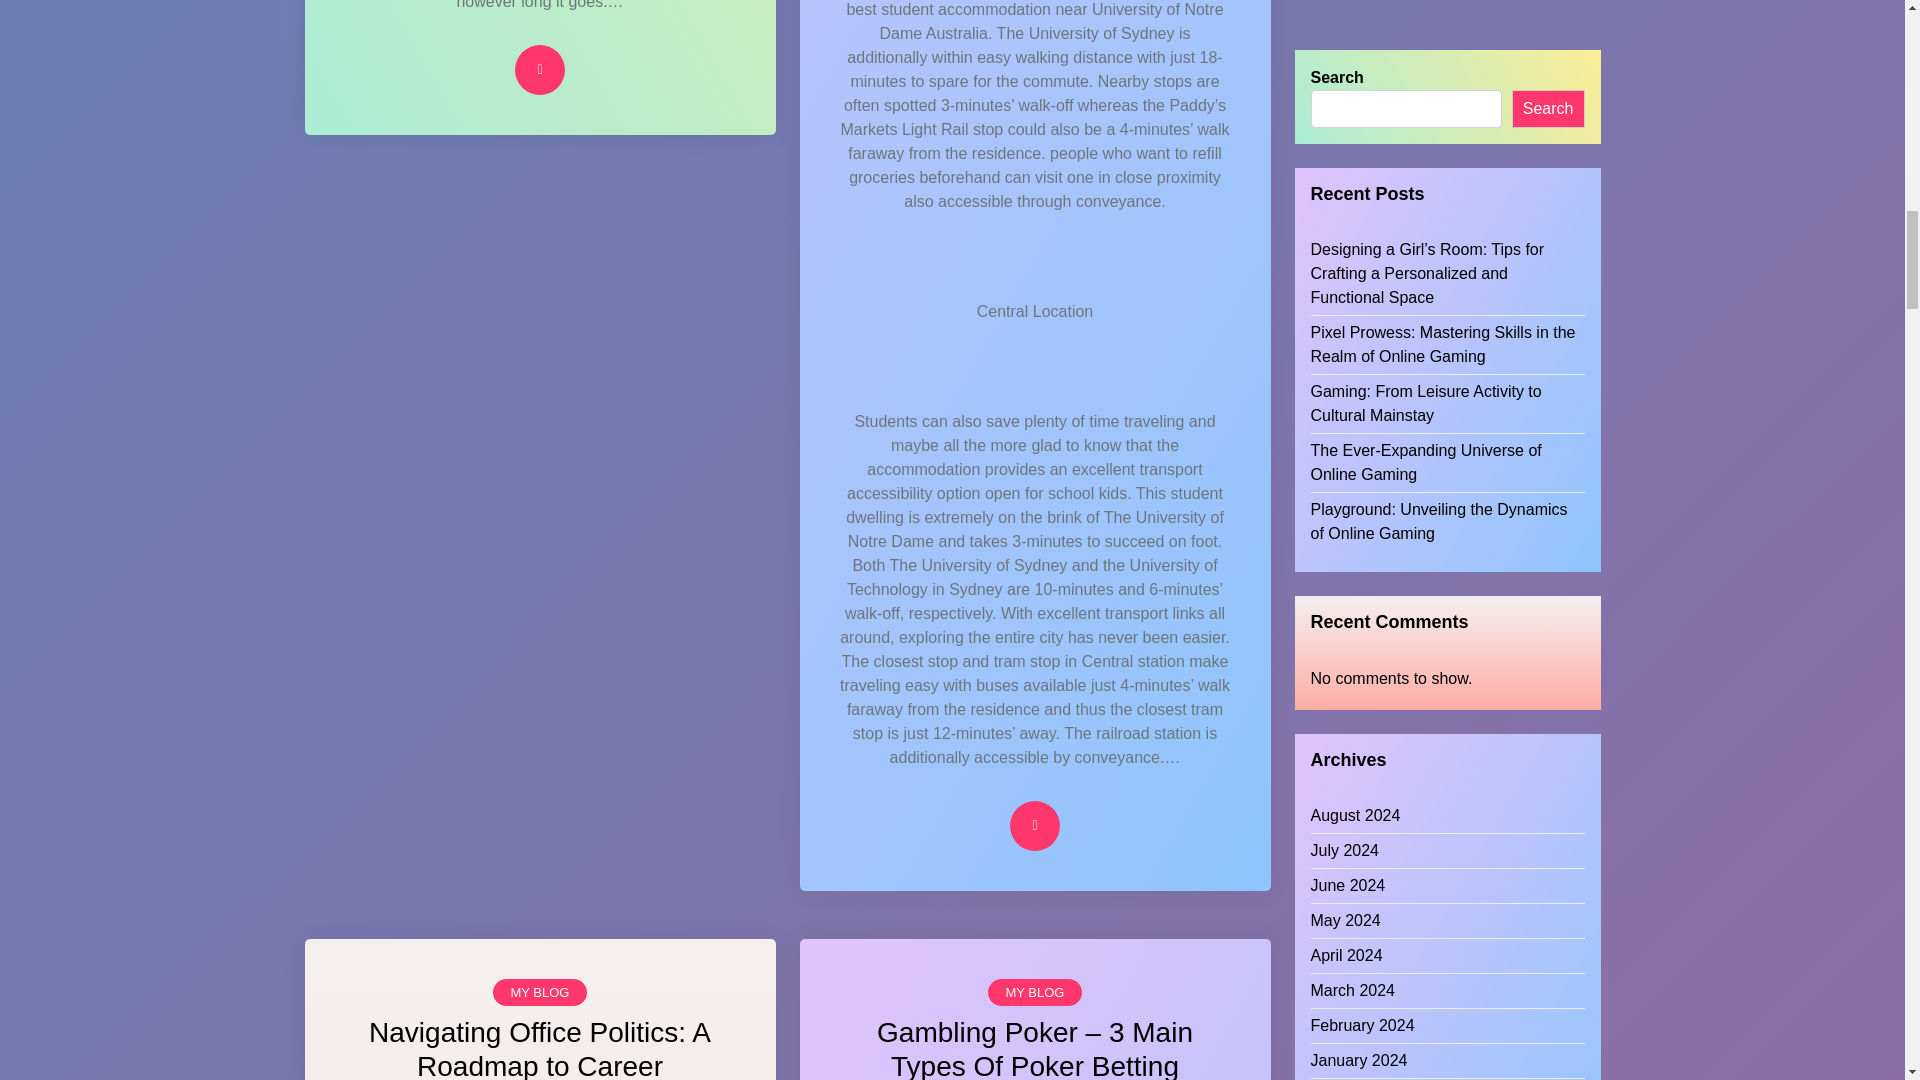 The height and width of the screenshot is (1080, 1920). Describe the element at coordinates (539, 992) in the screenshot. I see `MY BLOG` at that location.